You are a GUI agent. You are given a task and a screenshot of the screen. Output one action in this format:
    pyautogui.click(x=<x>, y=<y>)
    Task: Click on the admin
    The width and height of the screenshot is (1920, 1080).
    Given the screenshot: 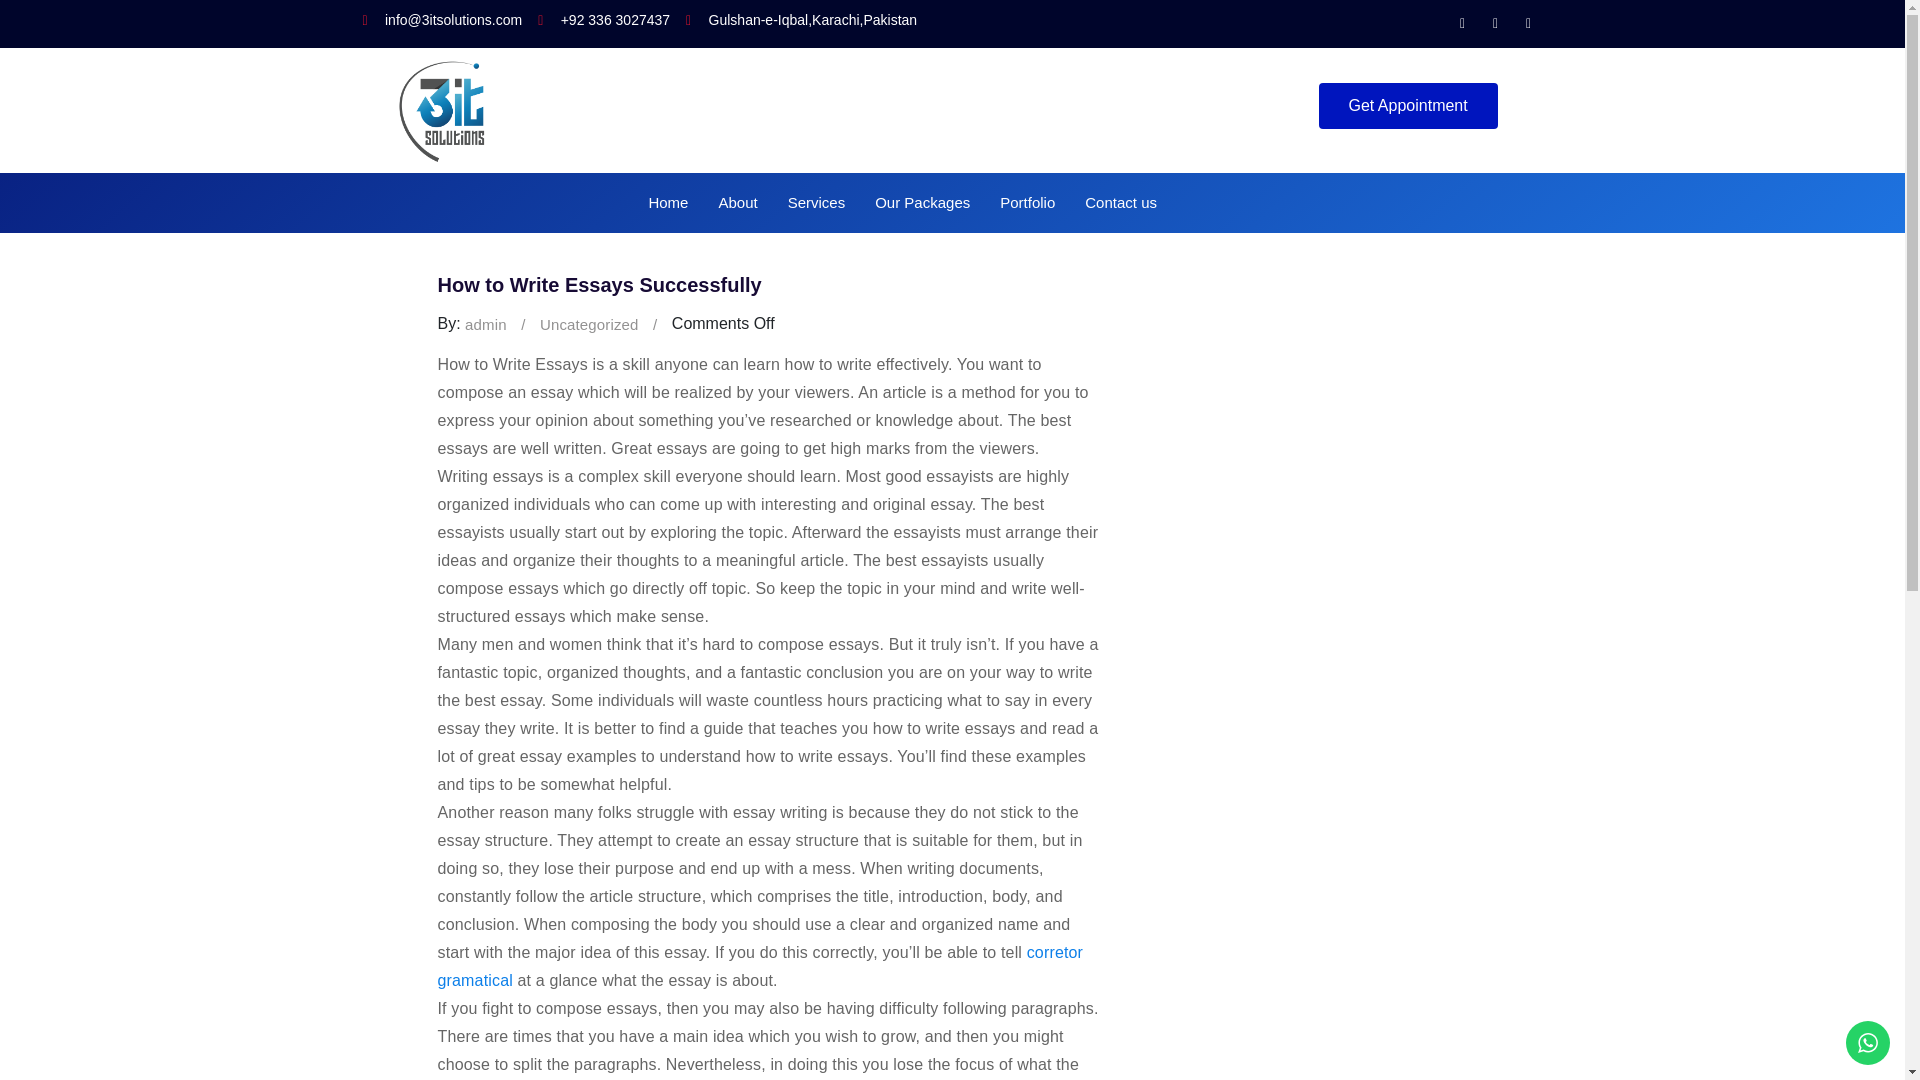 What is the action you would take?
    pyautogui.click(x=485, y=325)
    